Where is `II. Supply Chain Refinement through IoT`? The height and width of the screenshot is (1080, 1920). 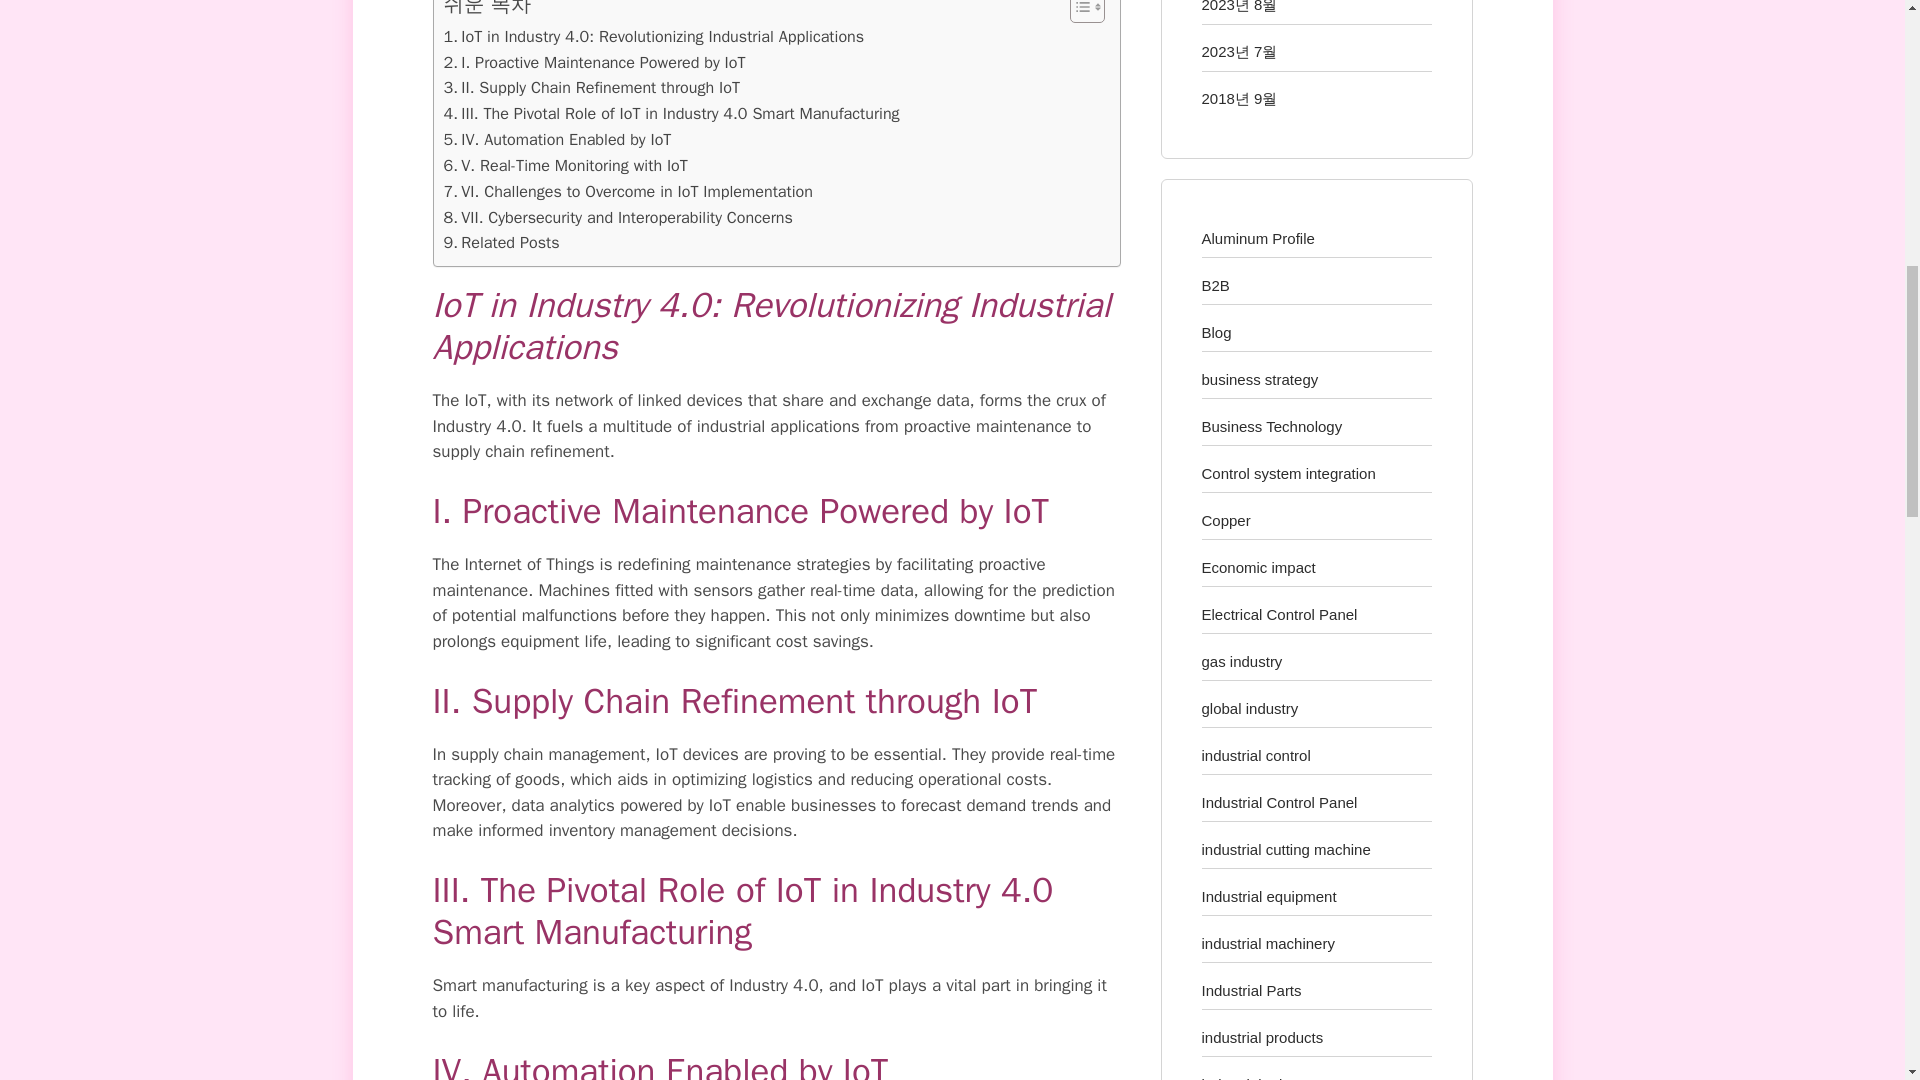
II. Supply Chain Refinement through IoT is located at coordinates (592, 88).